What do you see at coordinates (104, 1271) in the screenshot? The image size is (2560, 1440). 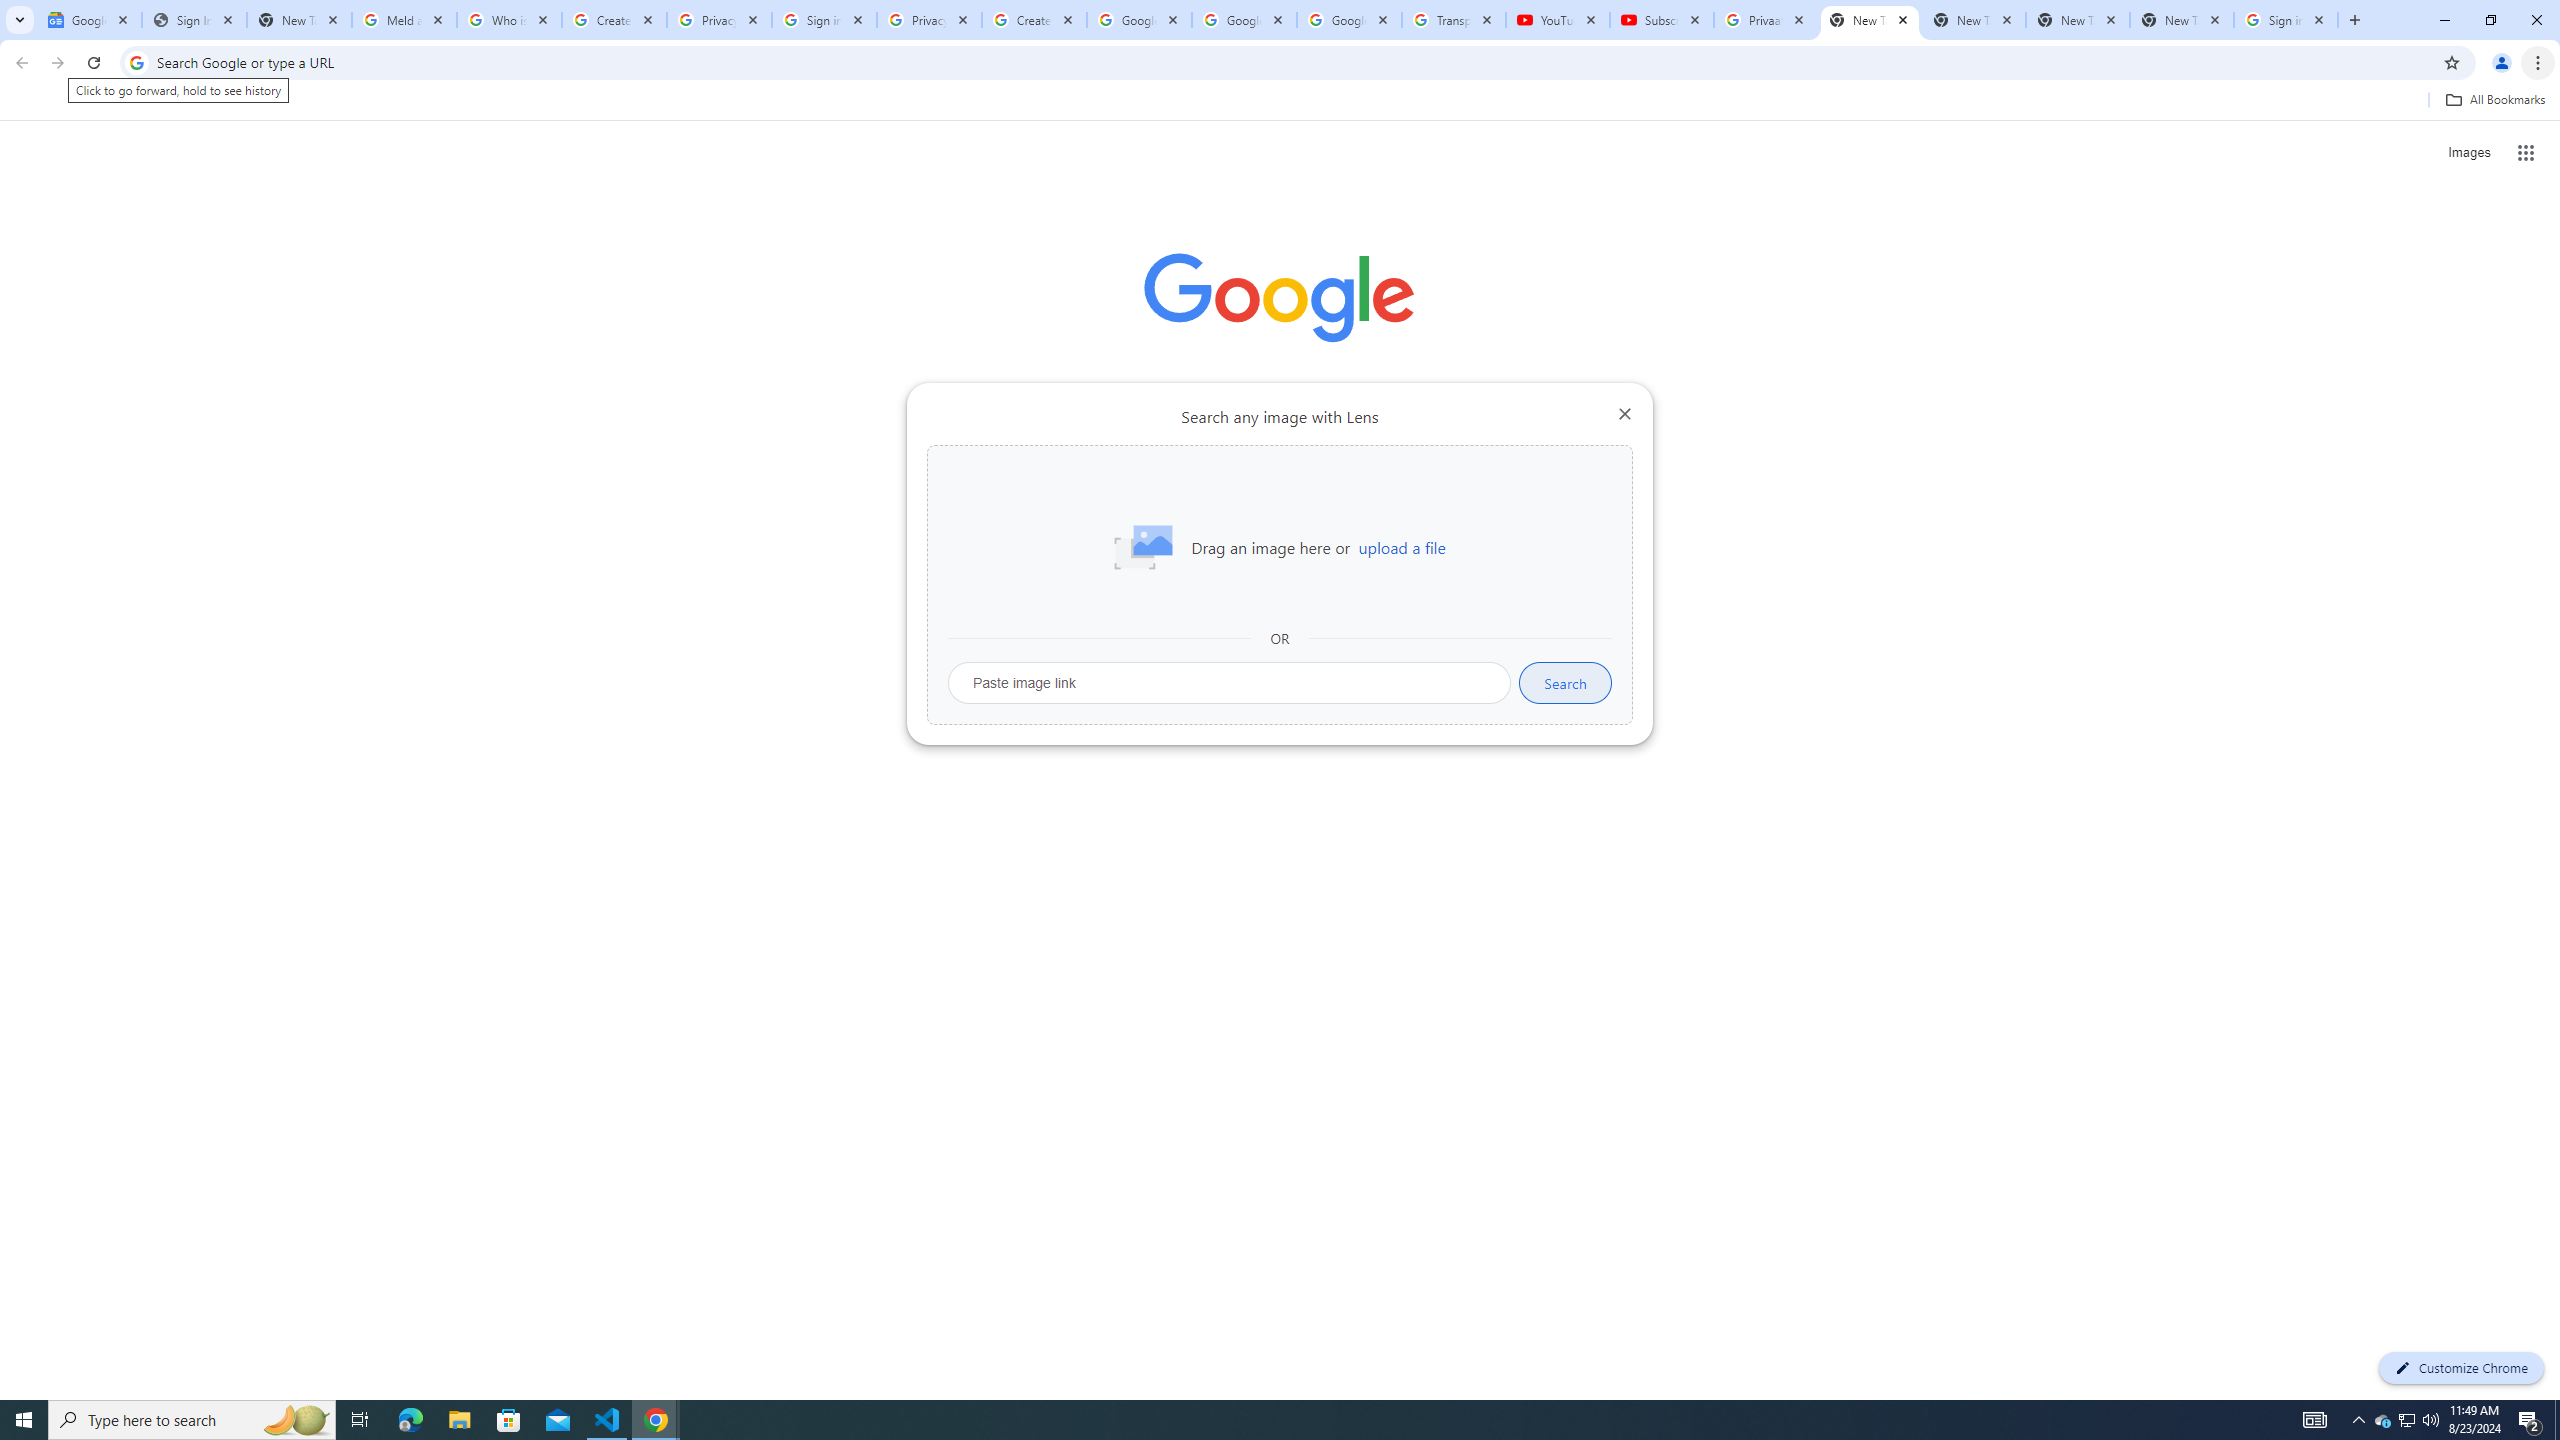 I see `Account` at bounding box center [104, 1271].